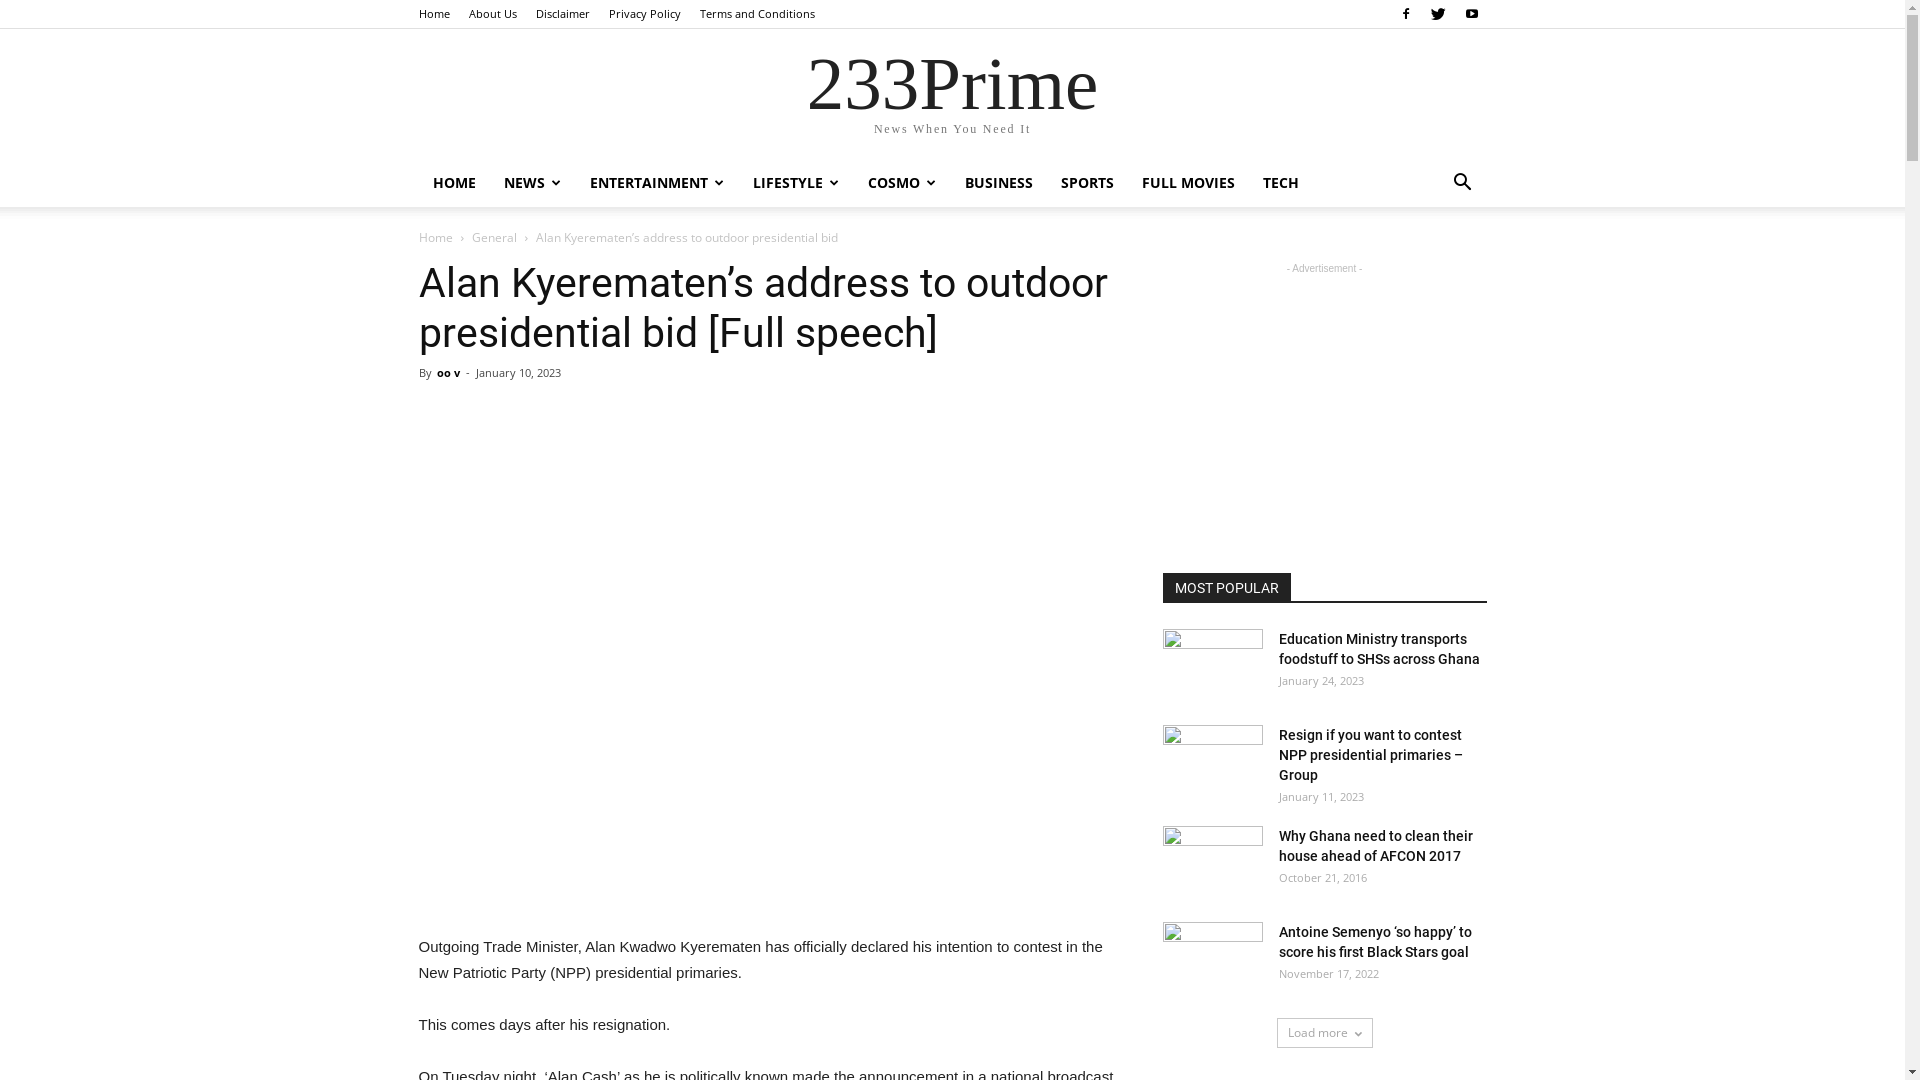  What do you see at coordinates (435, 238) in the screenshot?
I see `Home` at bounding box center [435, 238].